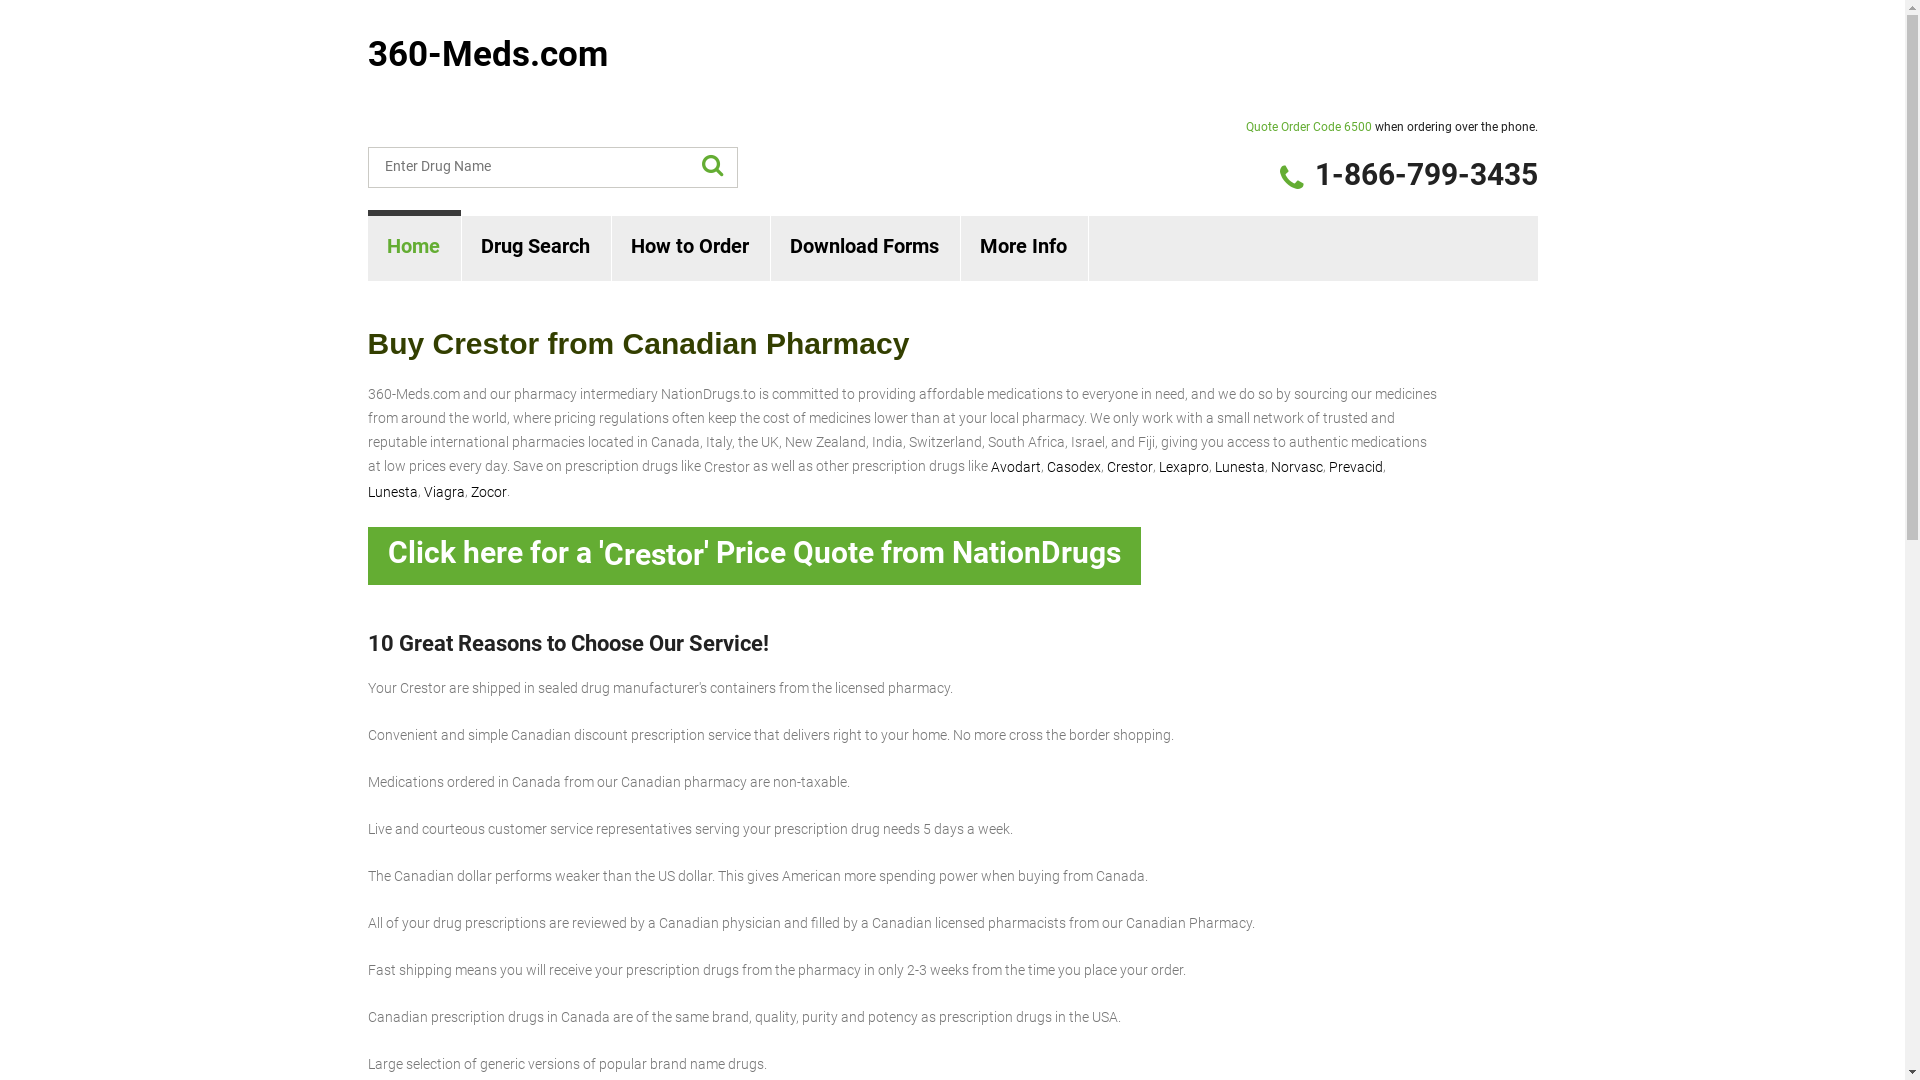 The image size is (1920, 1080). What do you see at coordinates (1129, 467) in the screenshot?
I see `Crestor` at bounding box center [1129, 467].